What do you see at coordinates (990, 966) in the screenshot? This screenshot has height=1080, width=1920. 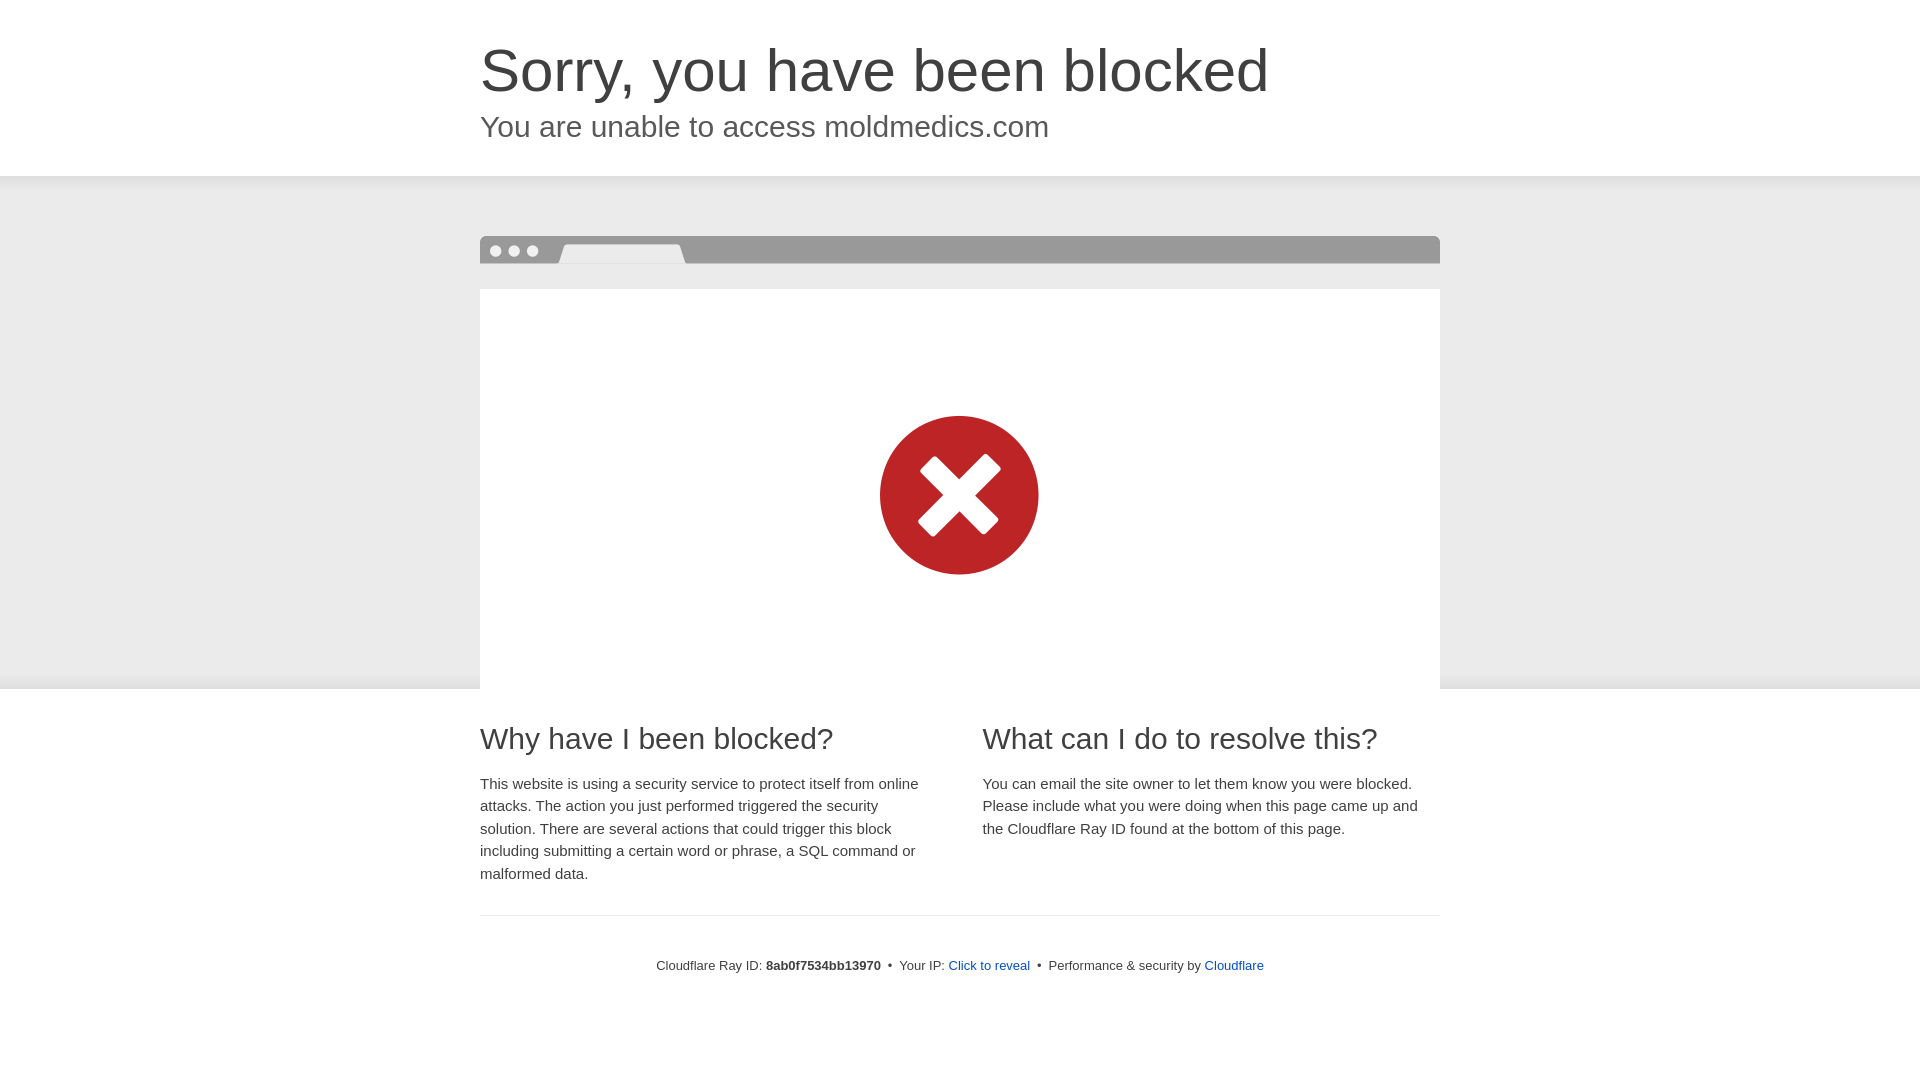 I see `Click to reveal` at bounding box center [990, 966].